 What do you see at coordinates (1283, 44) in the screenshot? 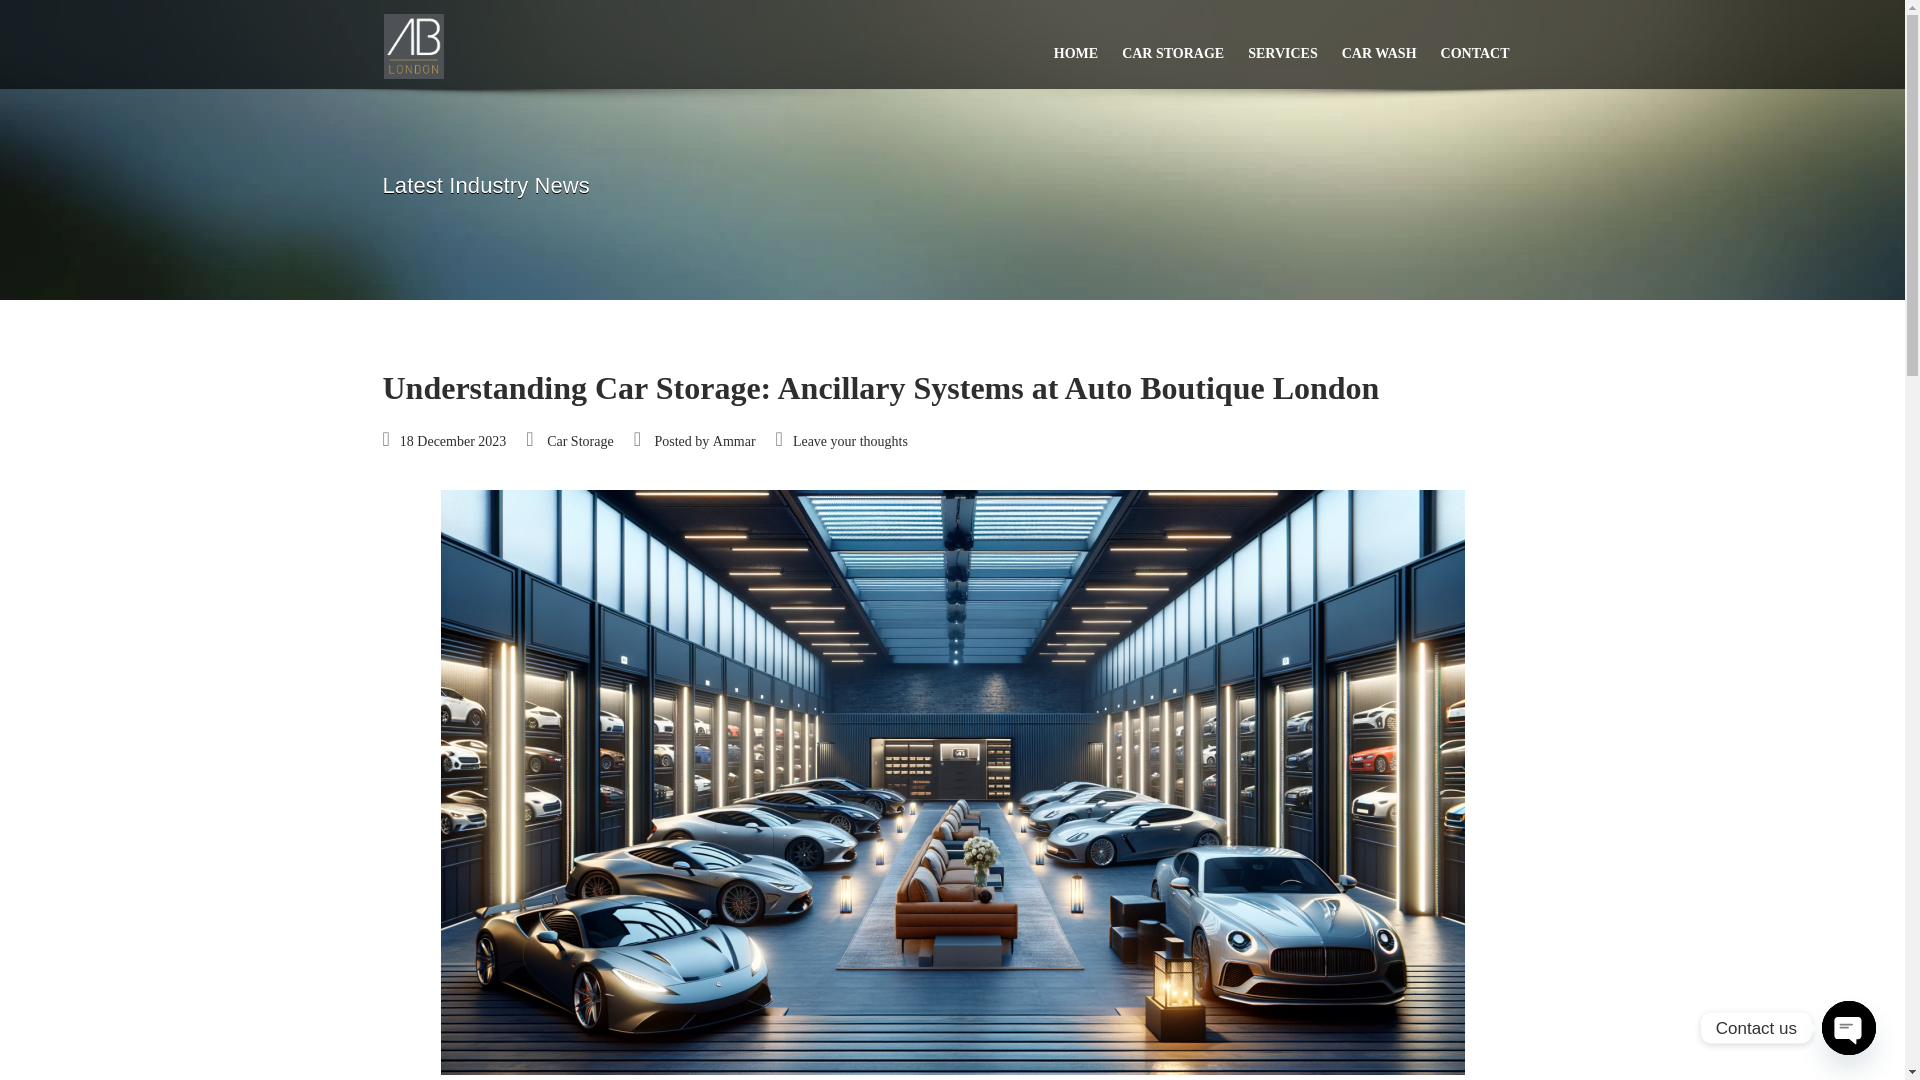
I see `SERVICES` at bounding box center [1283, 44].